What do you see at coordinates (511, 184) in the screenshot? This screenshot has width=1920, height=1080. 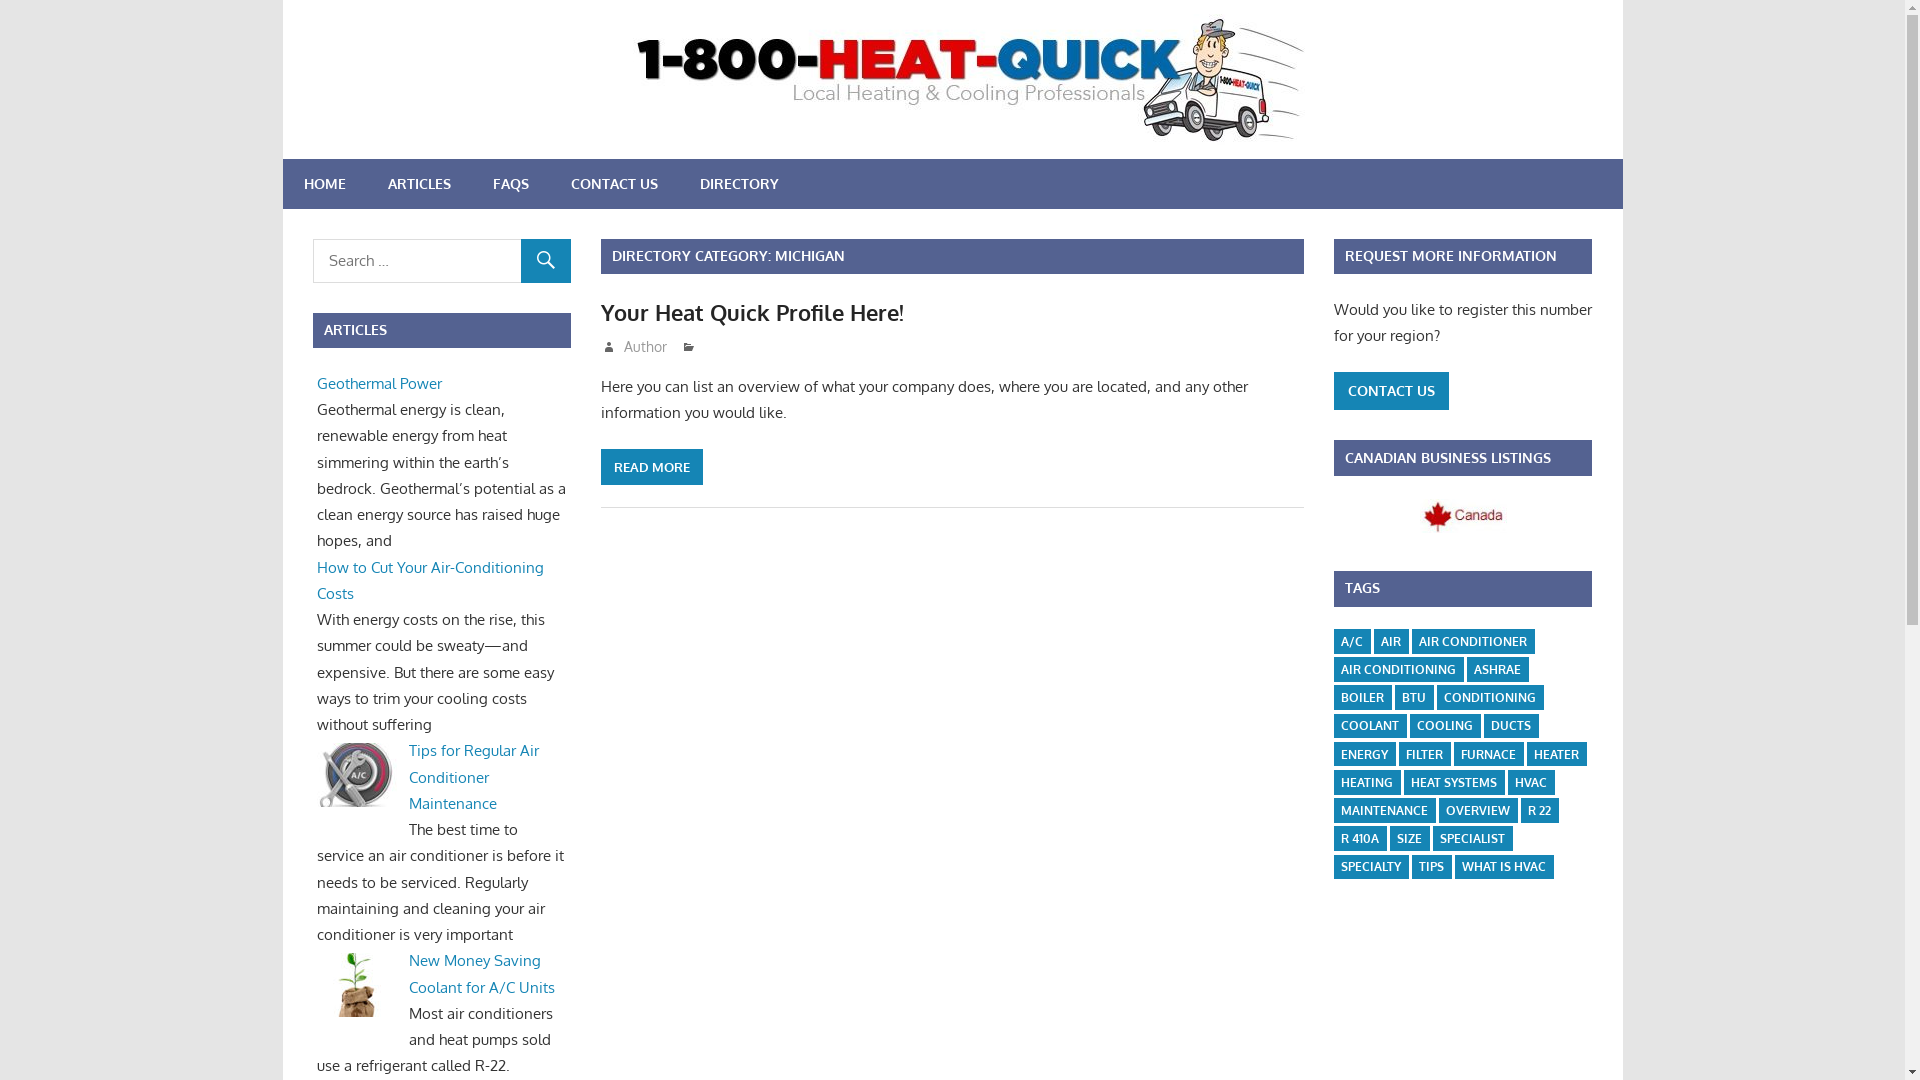 I see `FAQS` at bounding box center [511, 184].